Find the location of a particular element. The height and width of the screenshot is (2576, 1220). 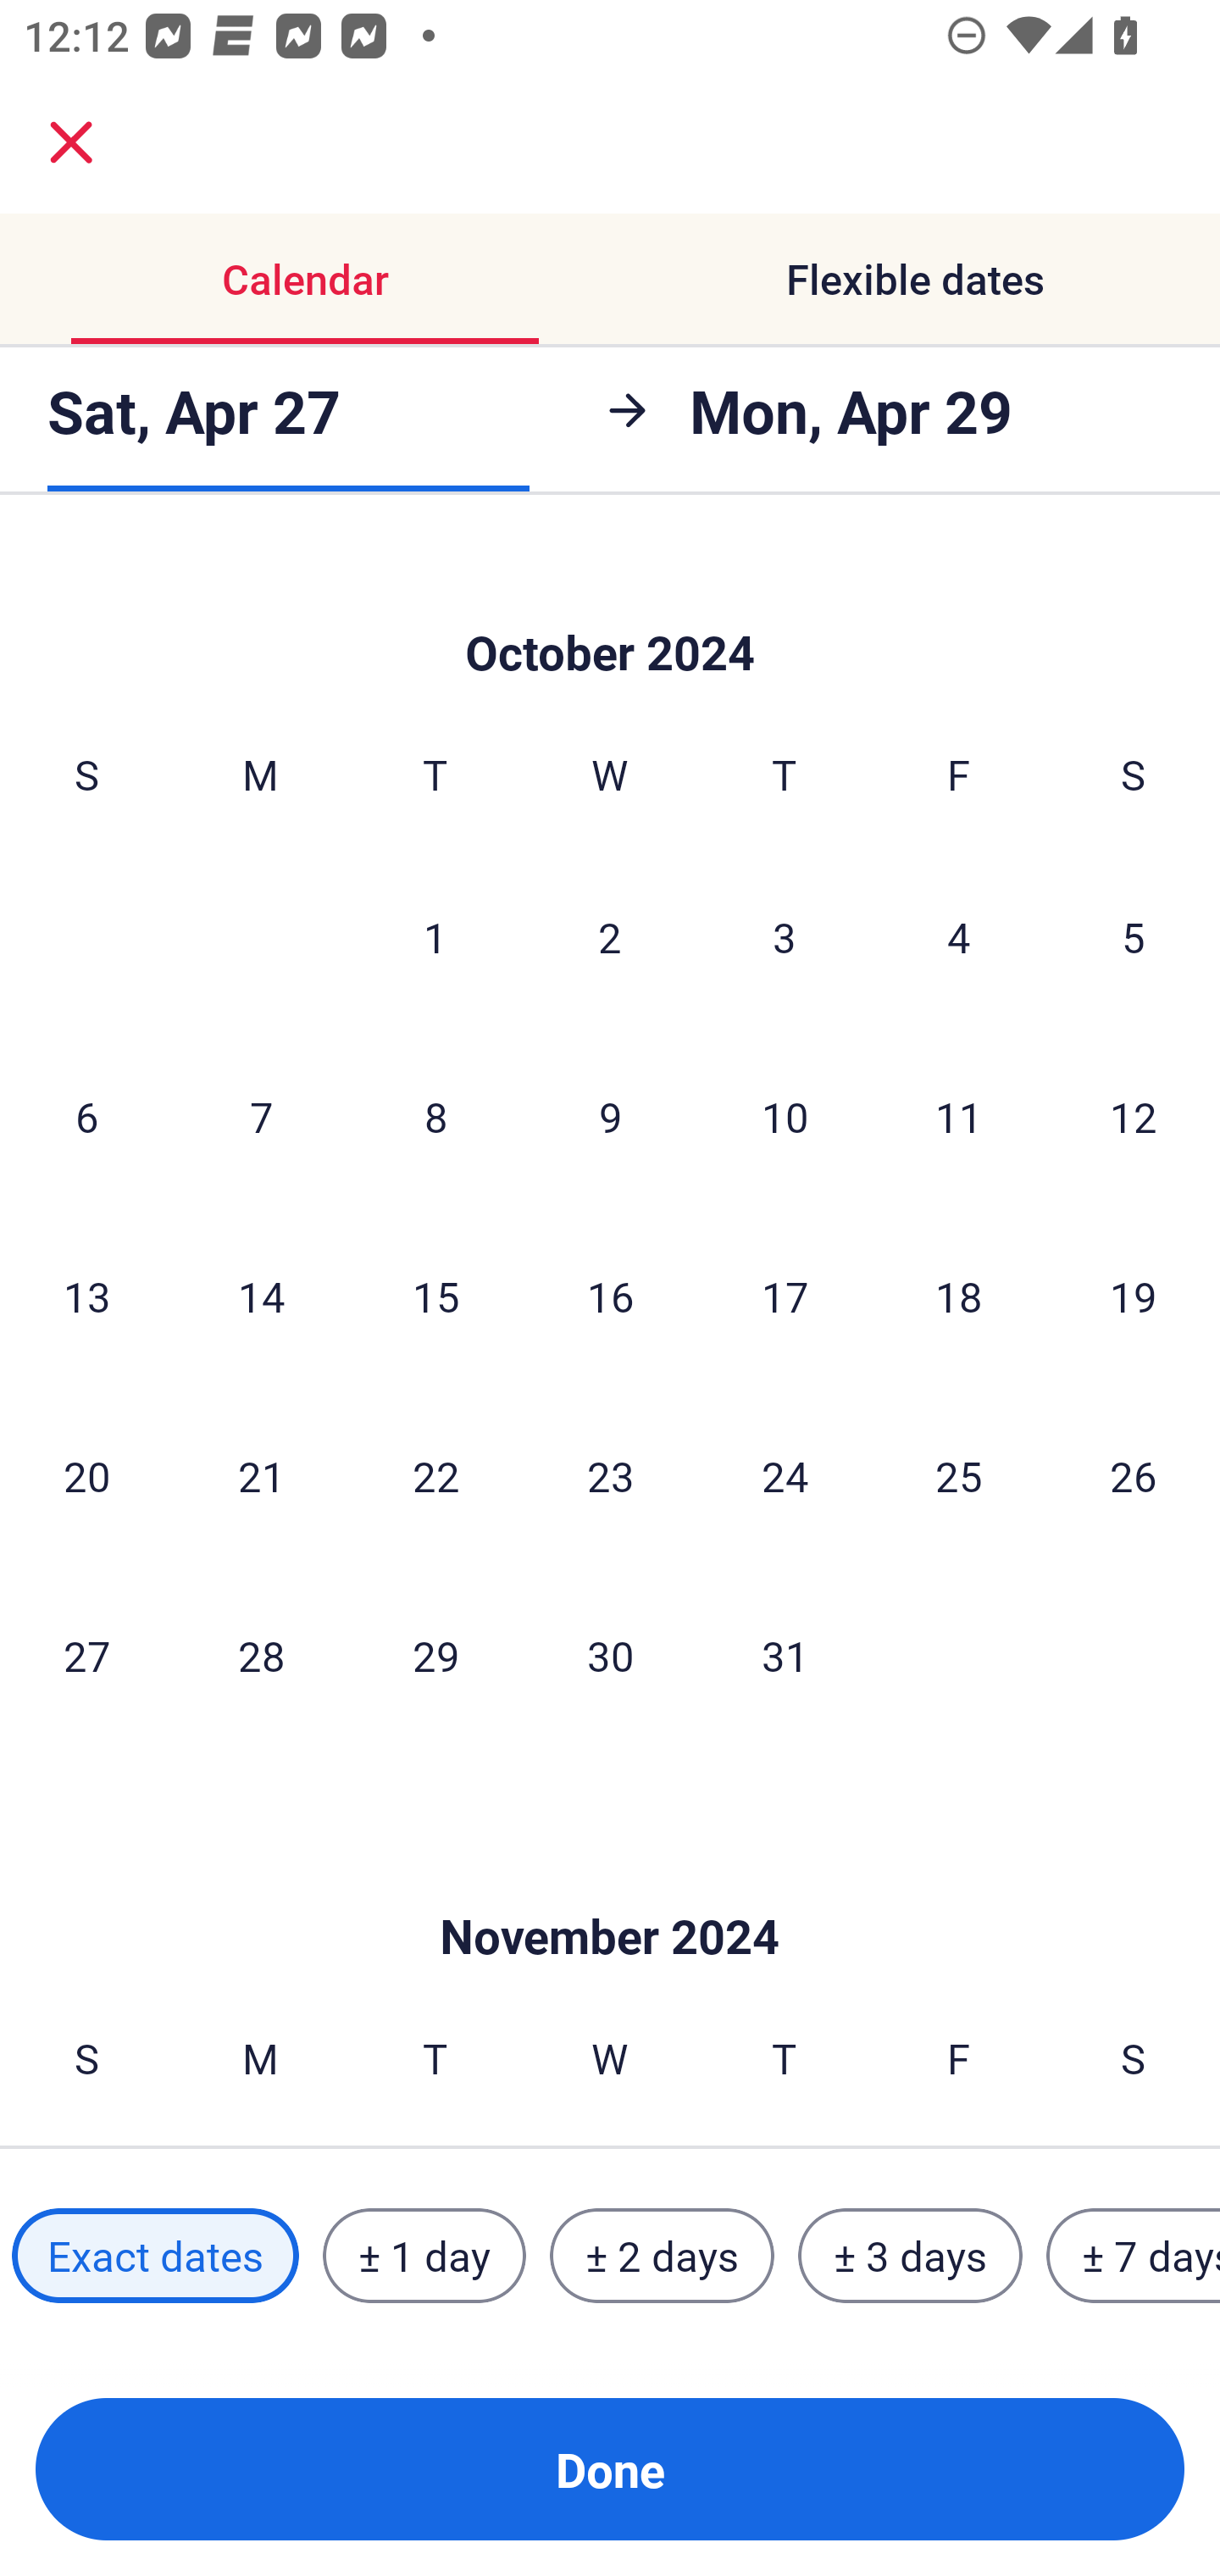

± 3 days is located at coordinates (910, 2255).